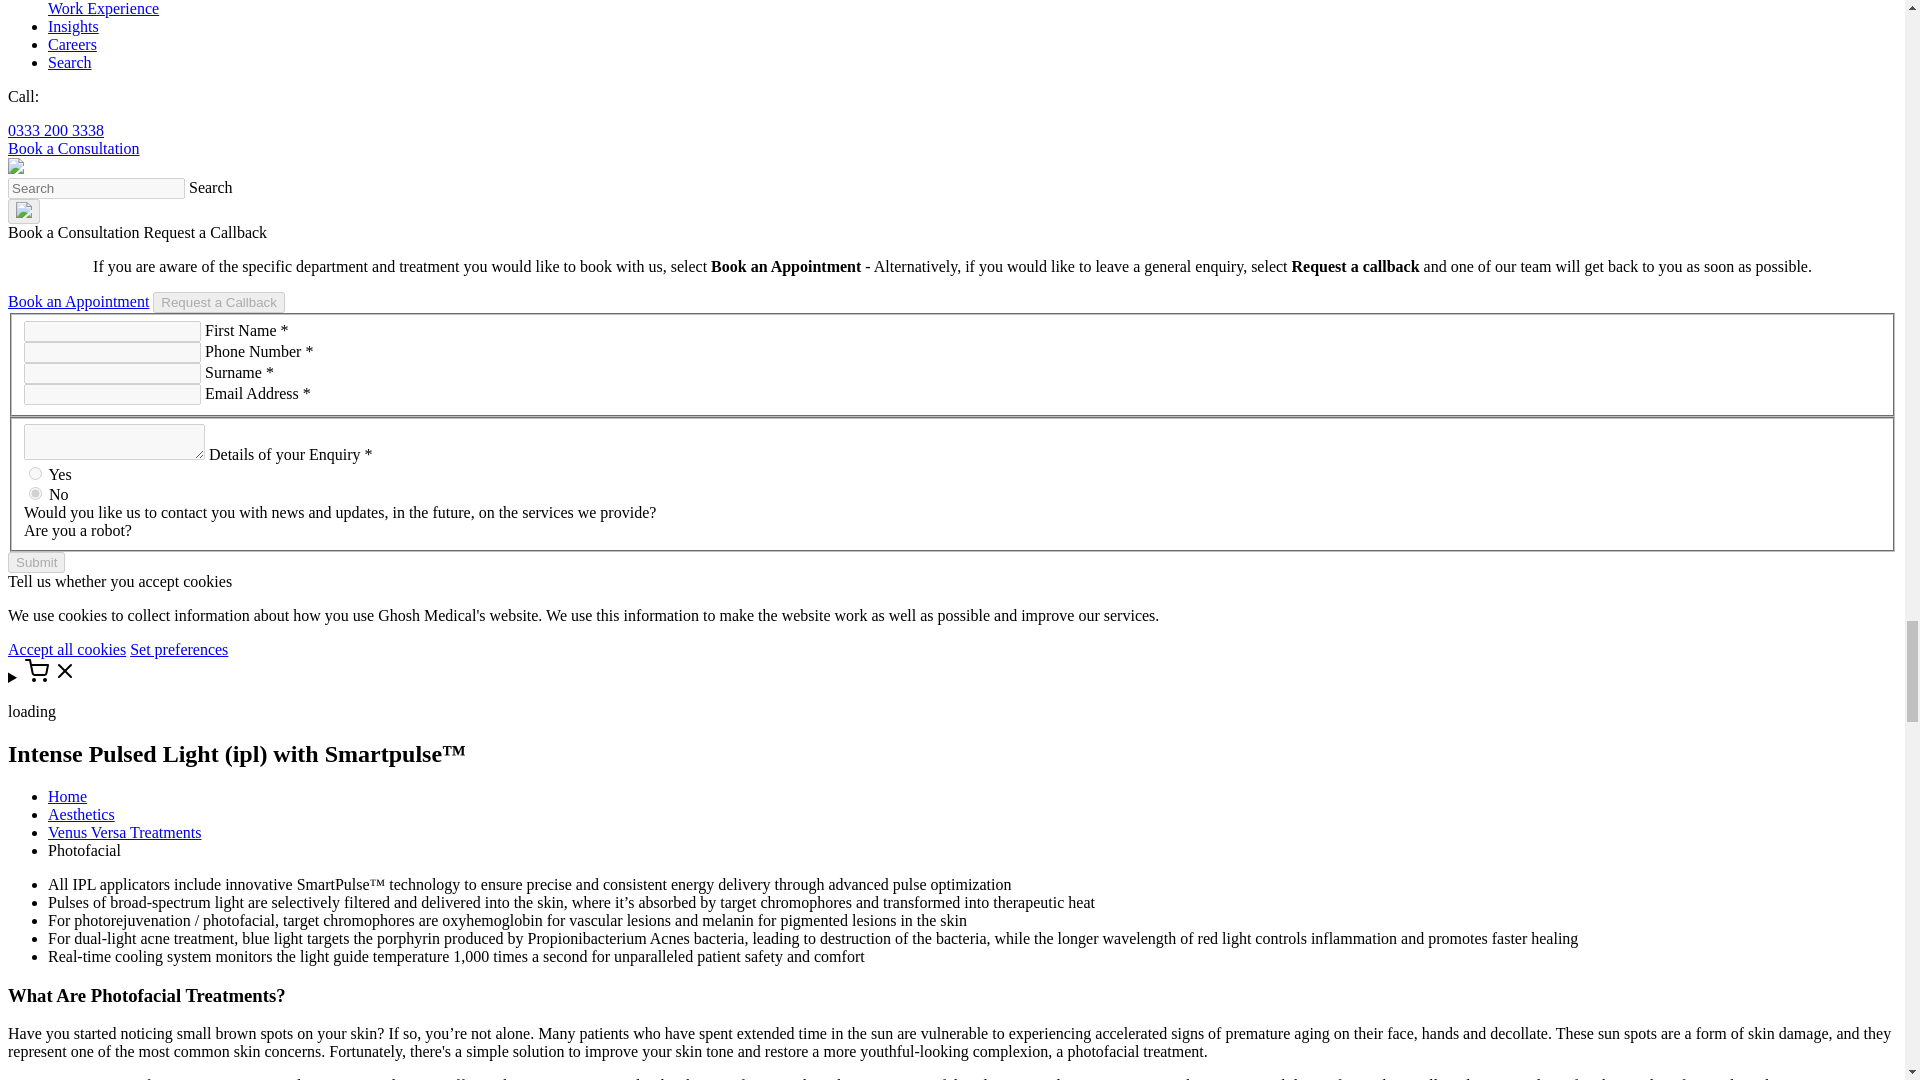 This screenshot has height=1080, width=1920. Describe the element at coordinates (35, 472) in the screenshot. I see `Yes` at that location.